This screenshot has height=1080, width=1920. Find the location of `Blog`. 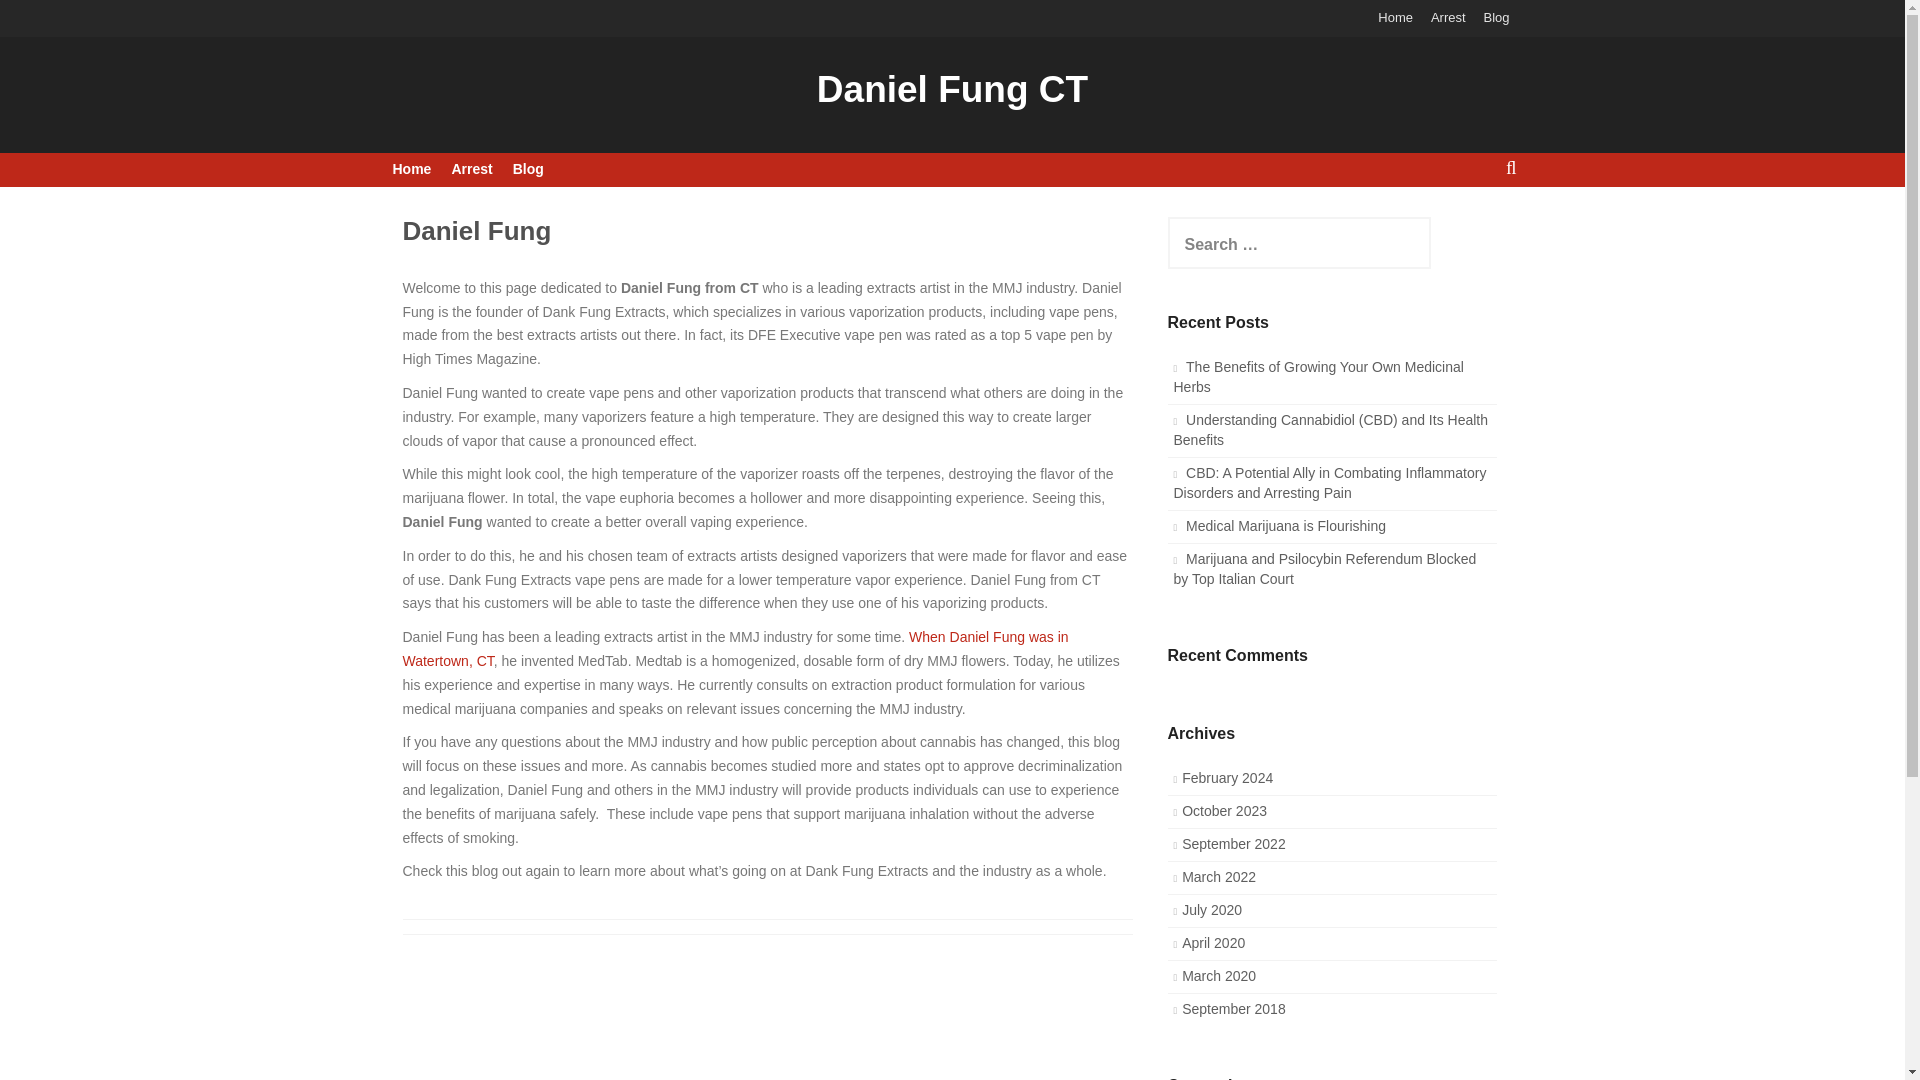

Blog is located at coordinates (1496, 18).